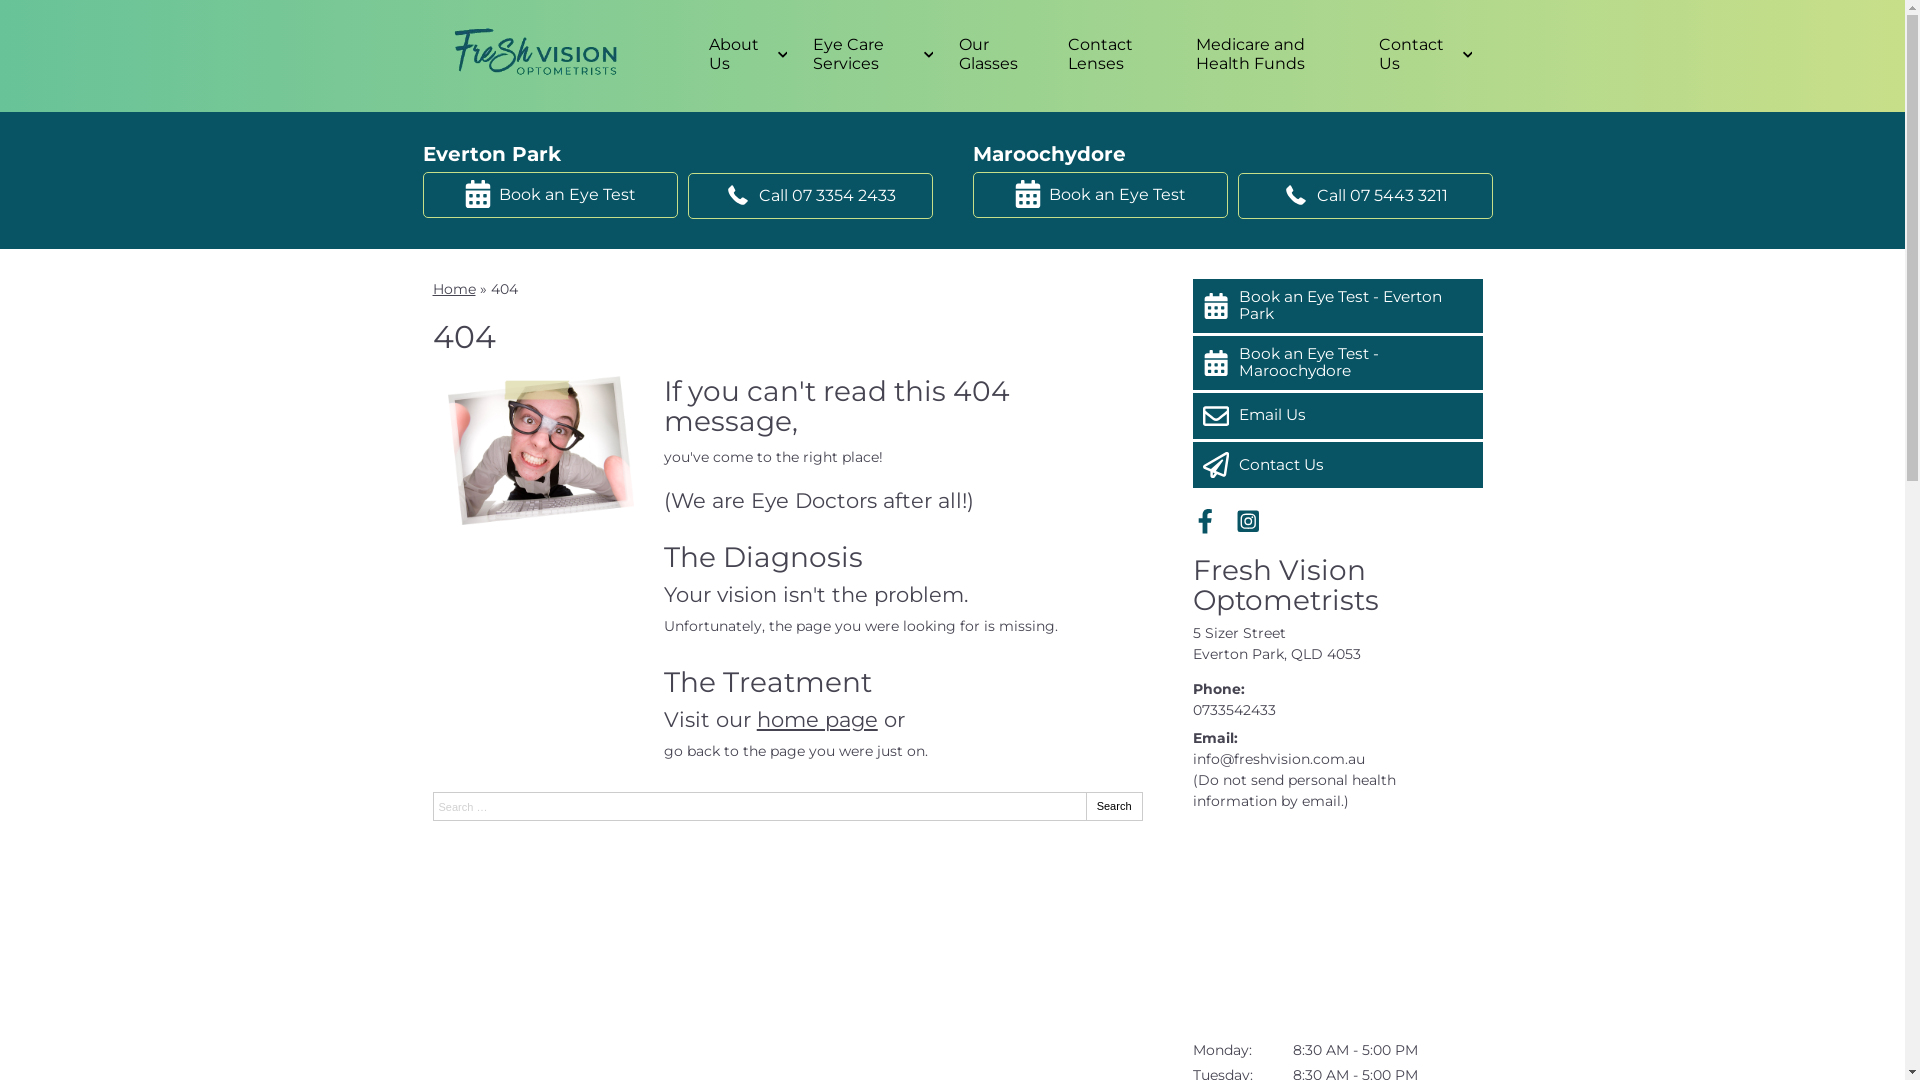 This screenshot has width=1920, height=1080. What do you see at coordinates (1285, 586) in the screenshot?
I see `Fresh Vision Optometrists` at bounding box center [1285, 586].